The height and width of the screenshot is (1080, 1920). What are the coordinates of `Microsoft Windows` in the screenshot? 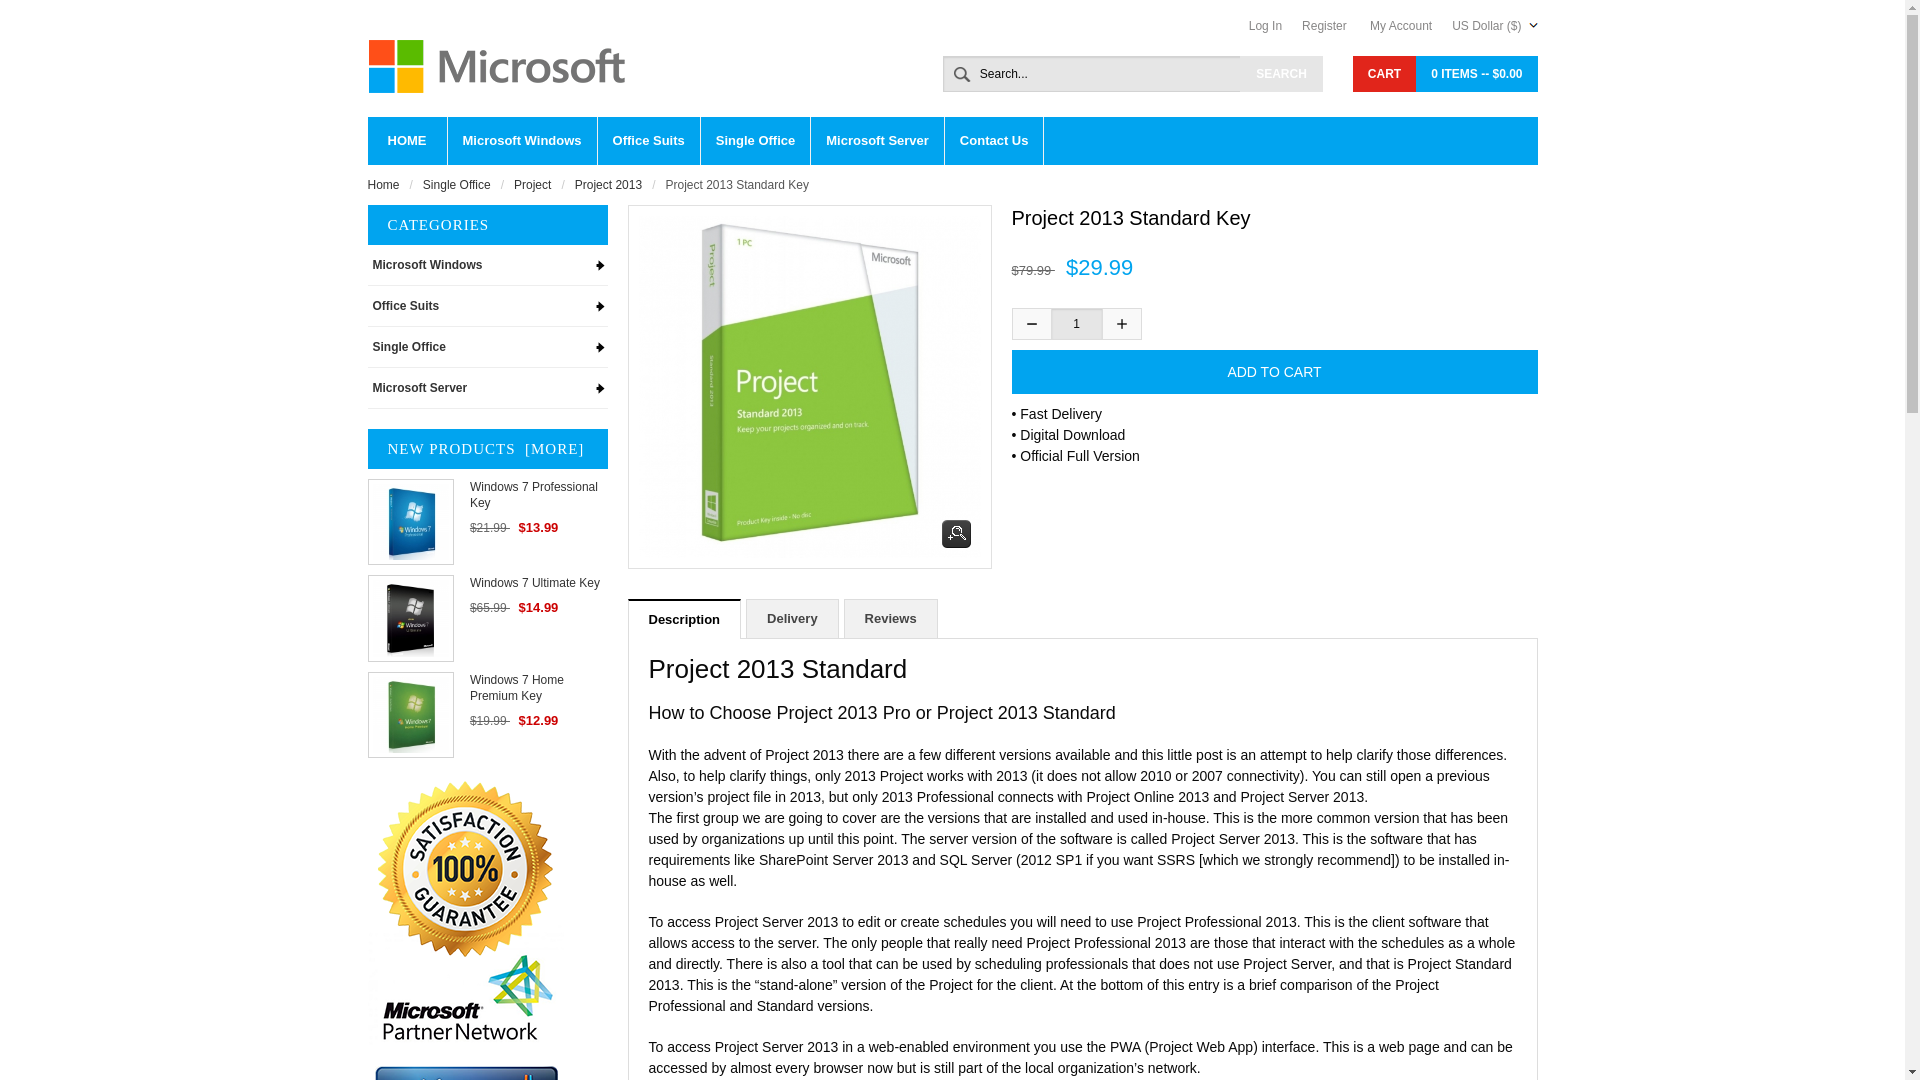 It's located at (522, 140).